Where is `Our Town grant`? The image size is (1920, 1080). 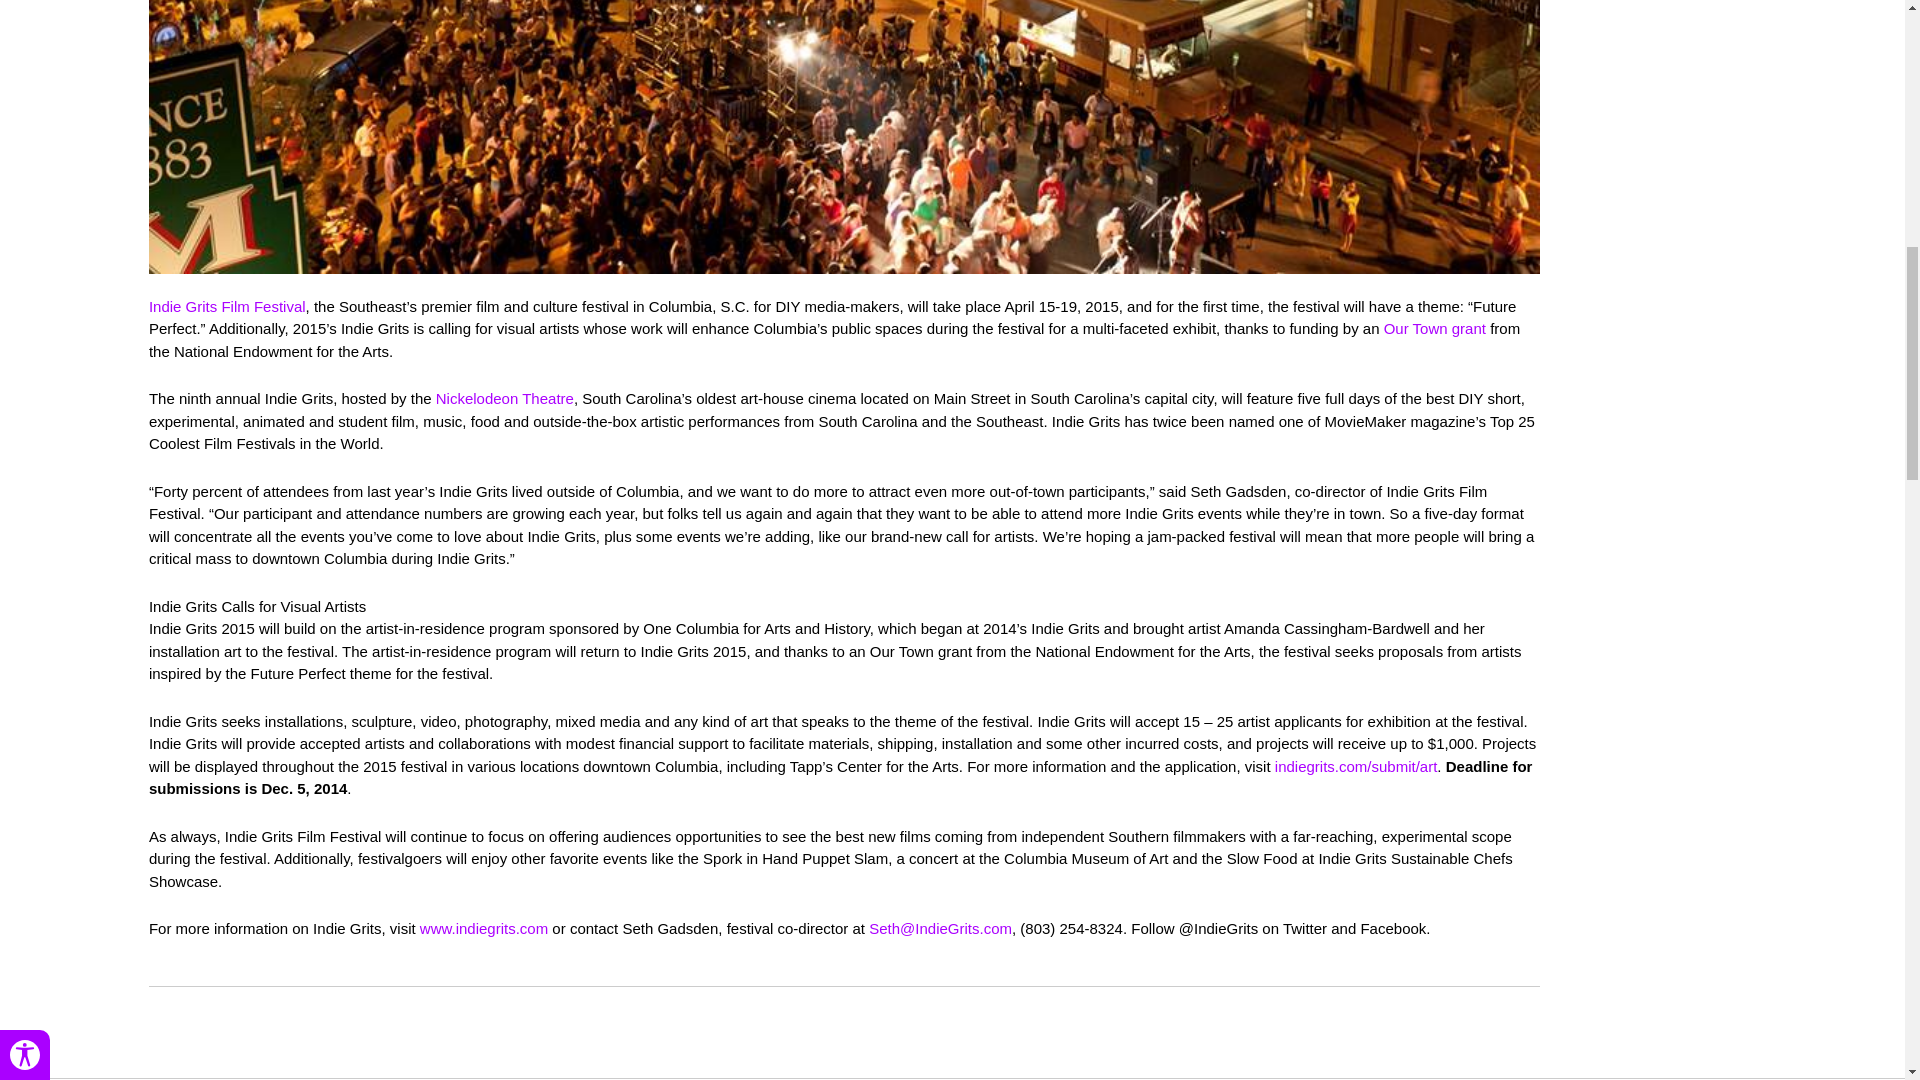 Our Town grant is located at coordinates (1435, 328).